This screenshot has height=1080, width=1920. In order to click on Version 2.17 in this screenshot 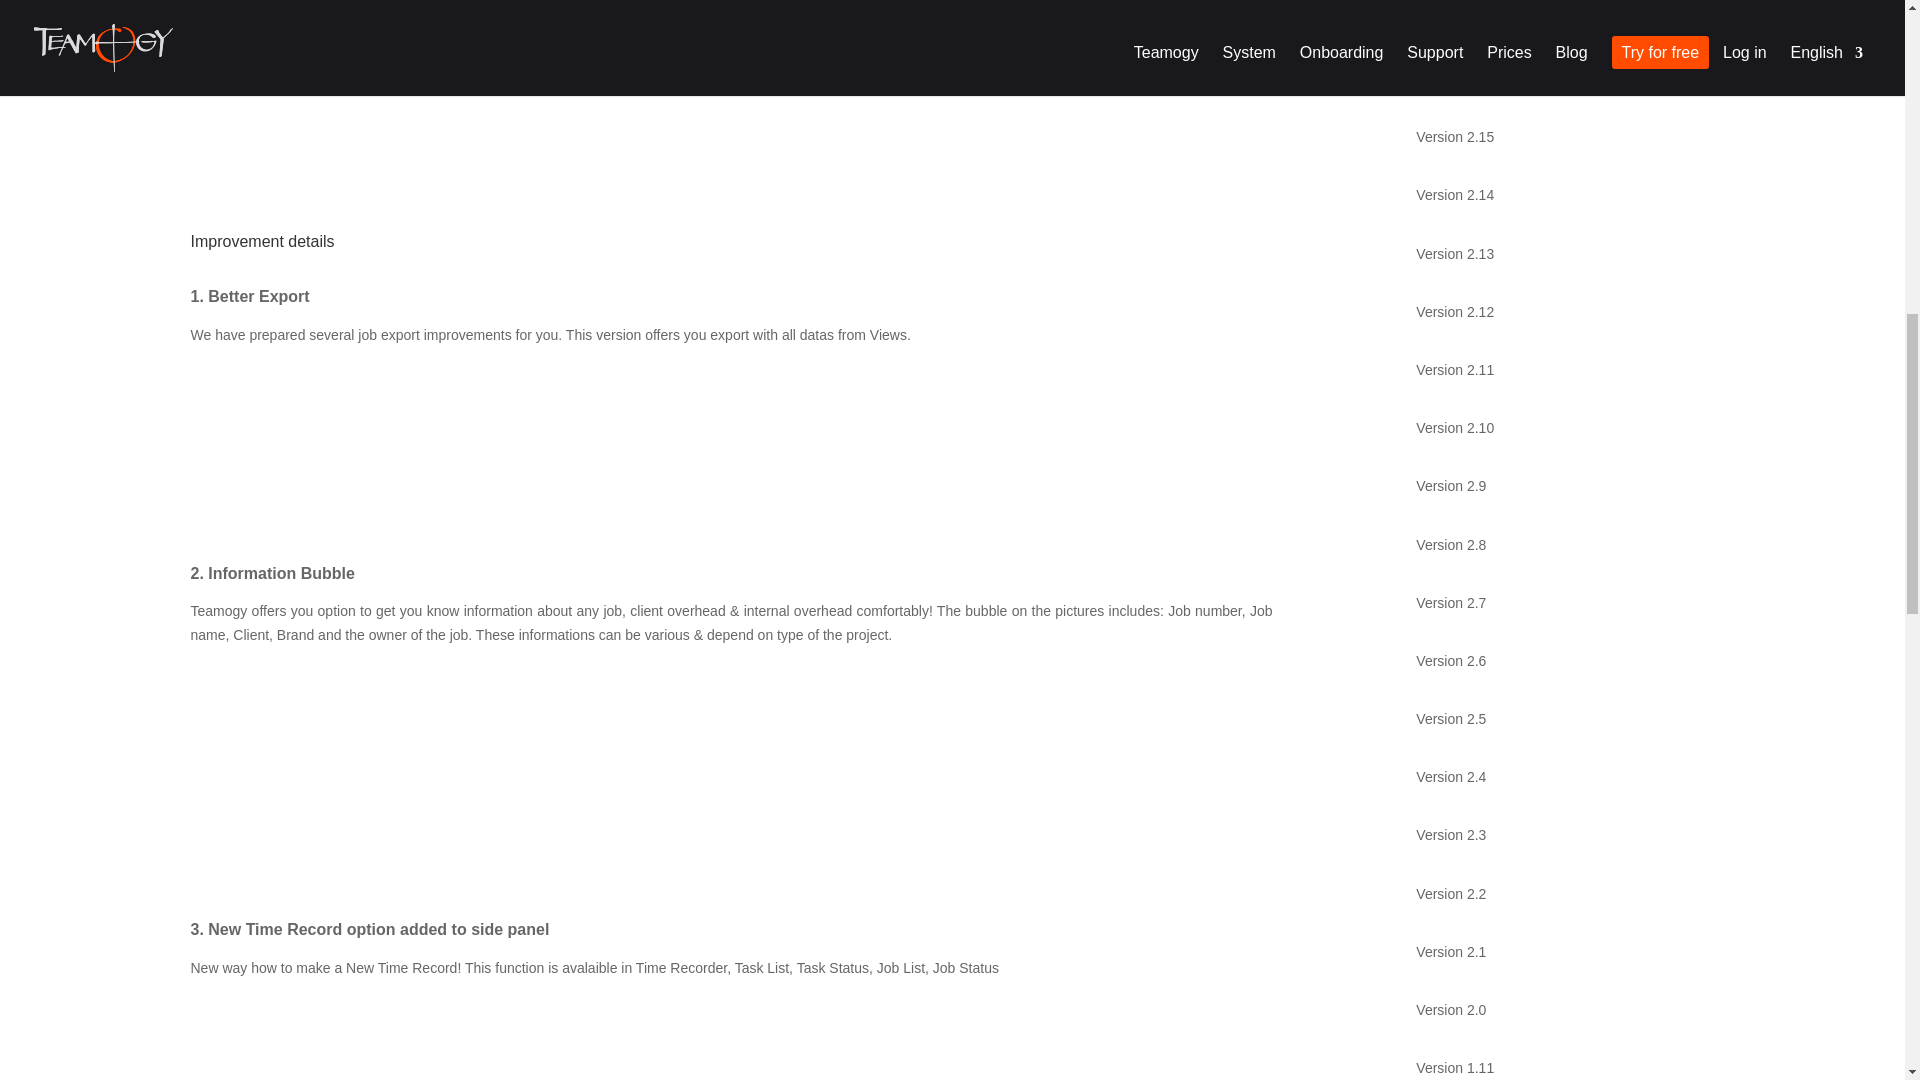, I will do `click(1554, 24)`.